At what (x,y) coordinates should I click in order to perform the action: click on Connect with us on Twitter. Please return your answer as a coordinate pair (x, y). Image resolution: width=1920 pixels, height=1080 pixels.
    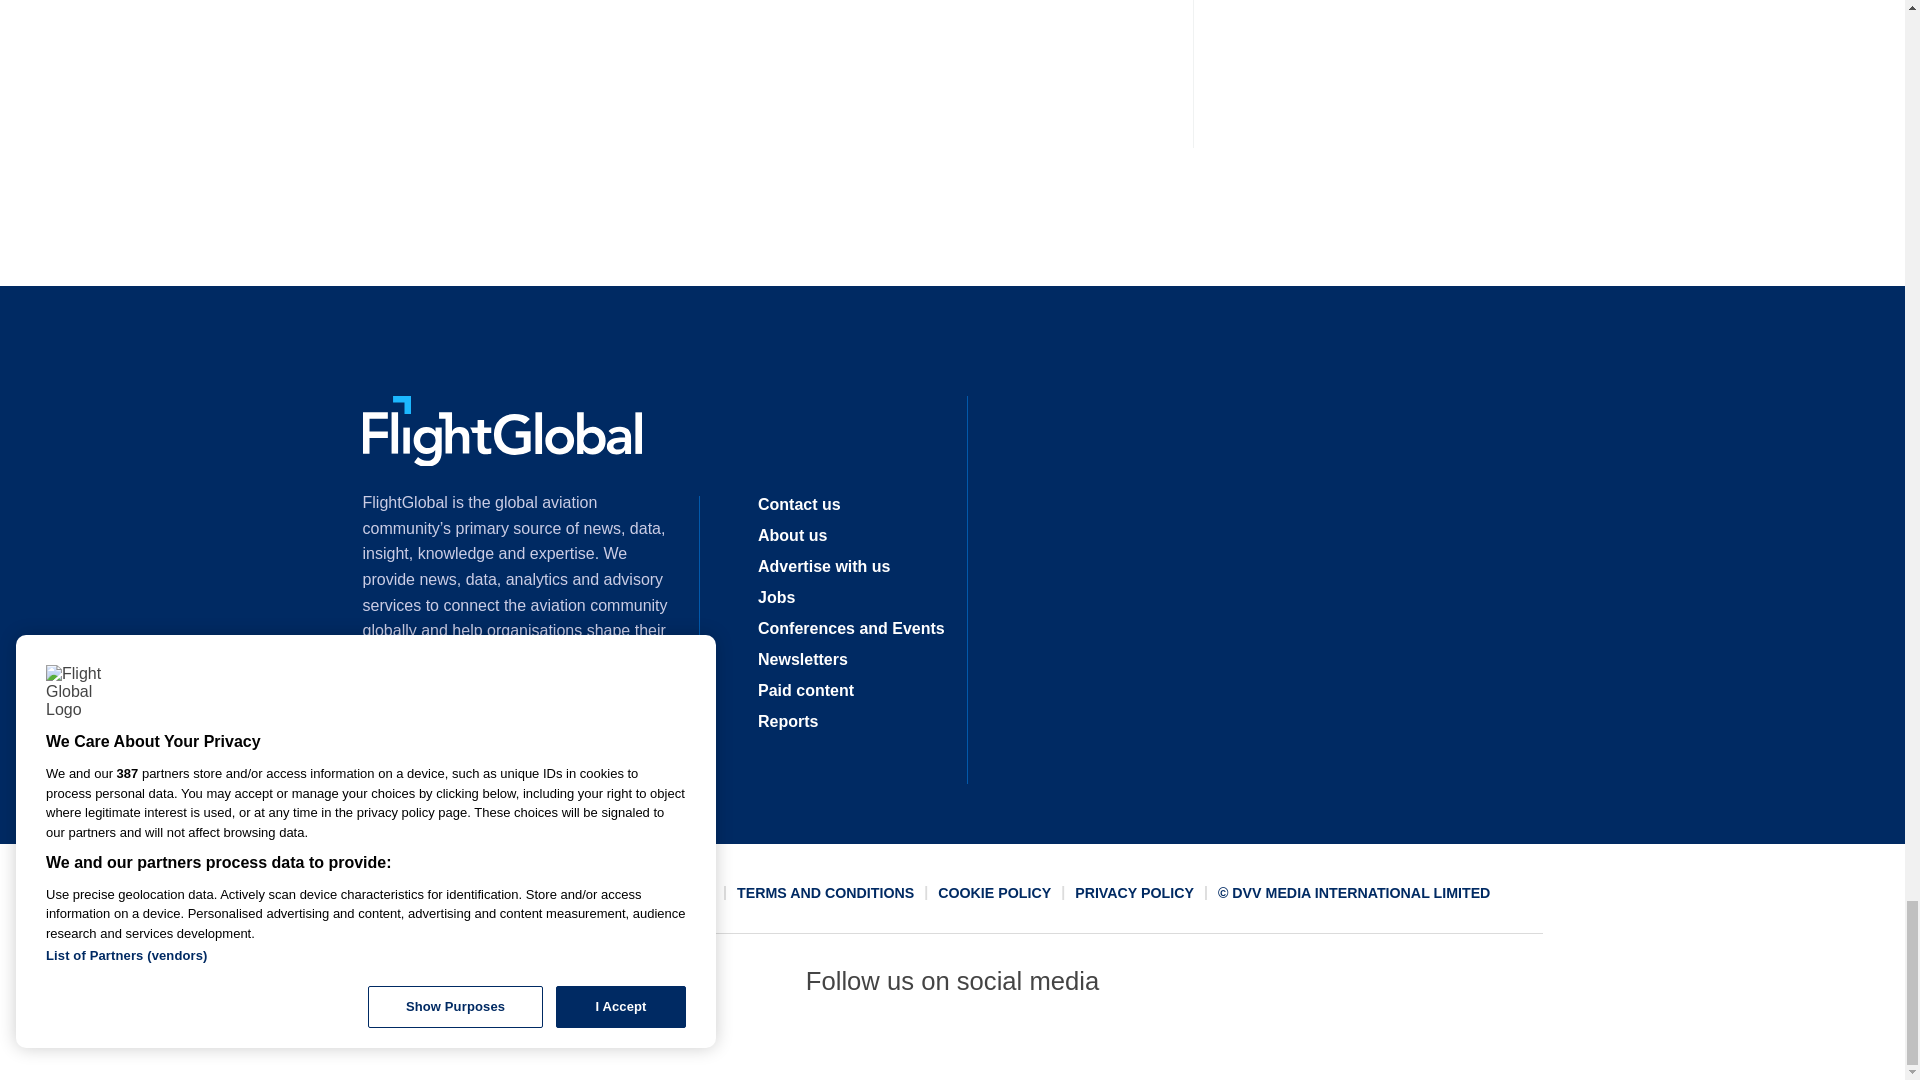
    Looking at the image, I should click on (880, 1044).